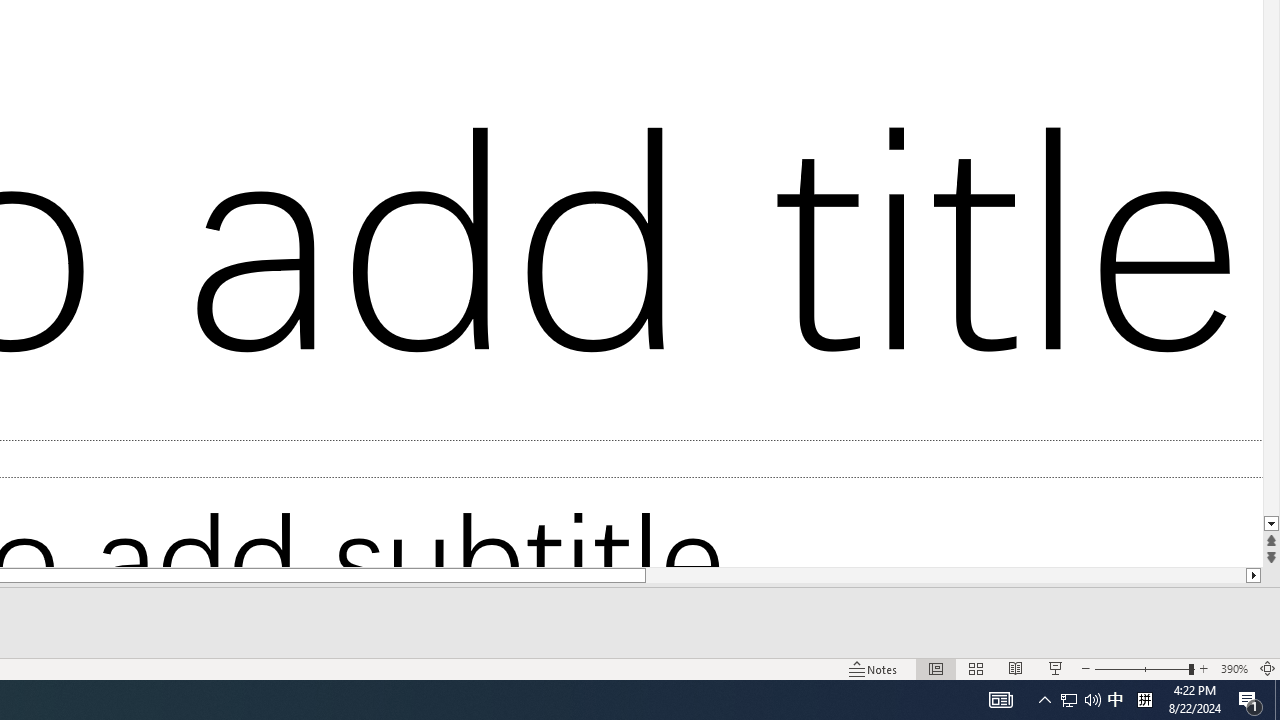 The image size is (1280, 720). I want to click on RichEdit Control, so click(236, 23).